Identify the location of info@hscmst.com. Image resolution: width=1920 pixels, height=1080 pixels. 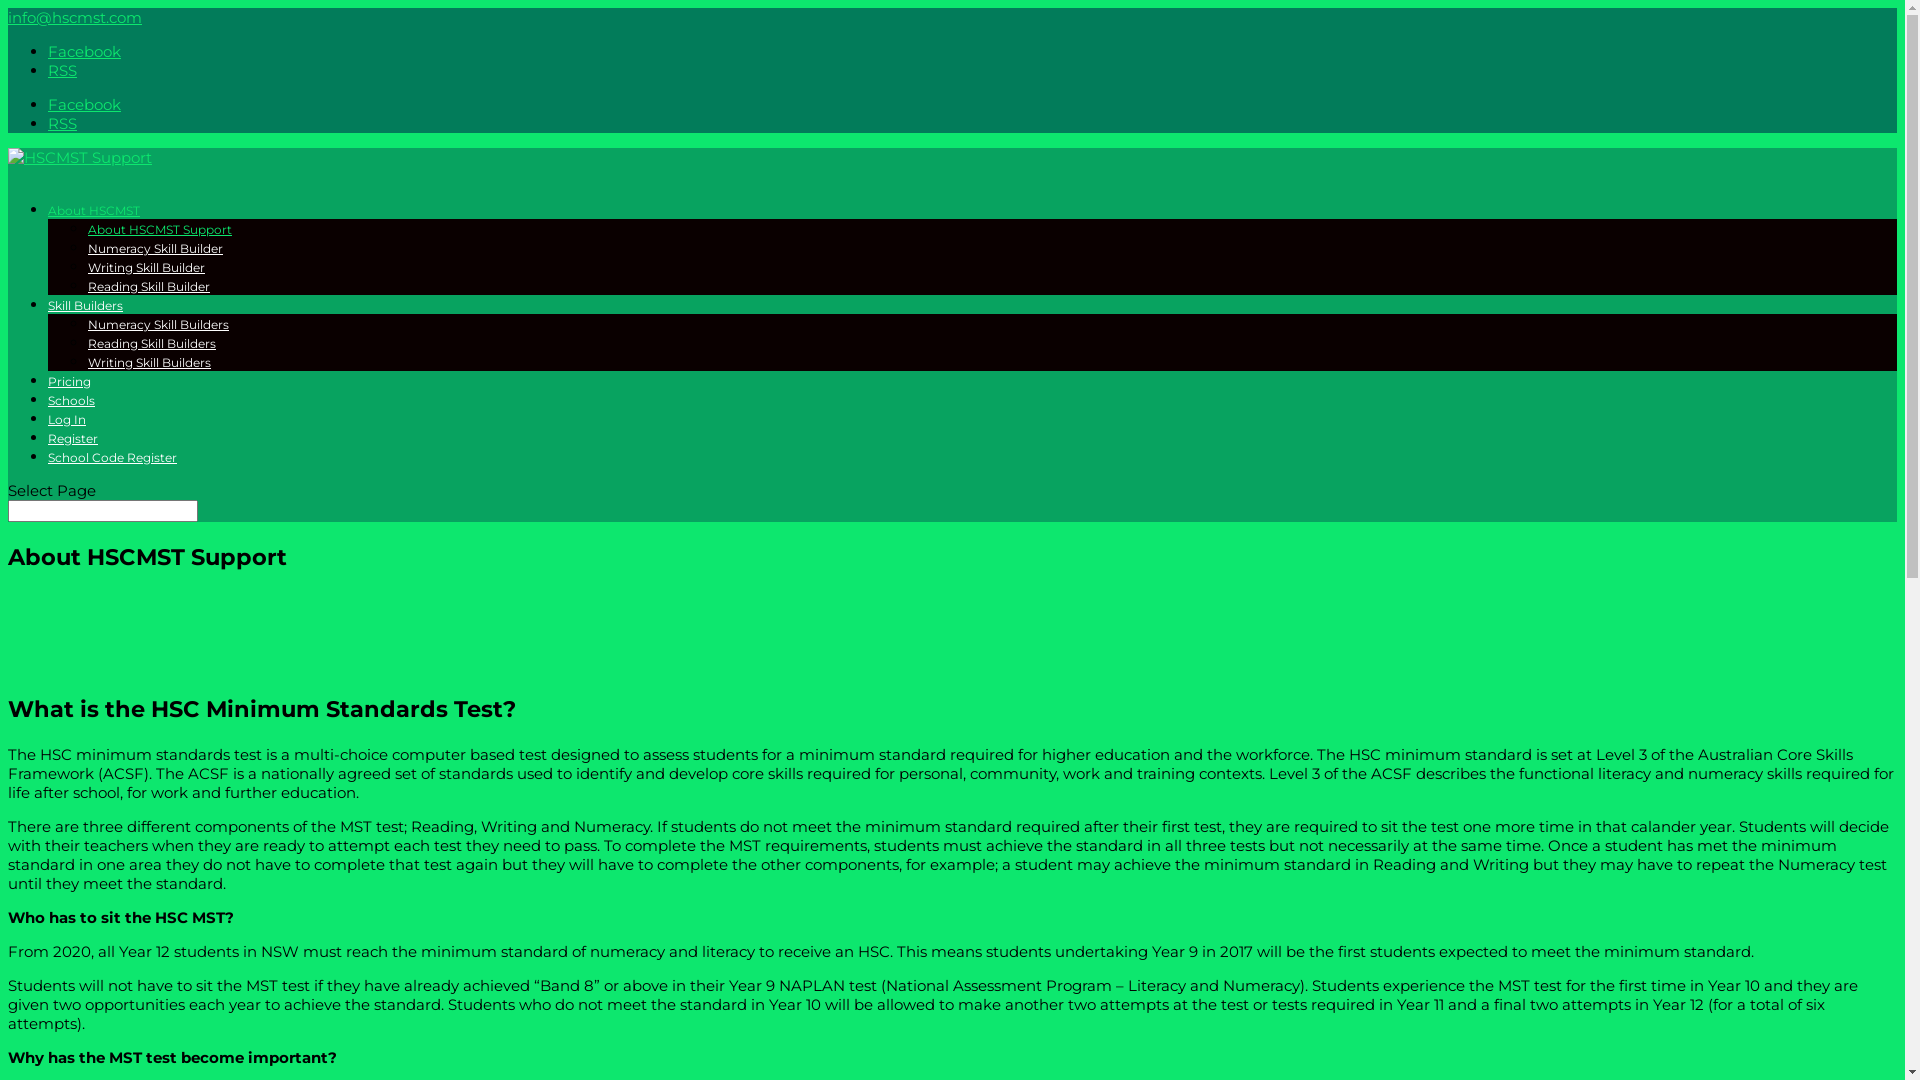
(75, 18).